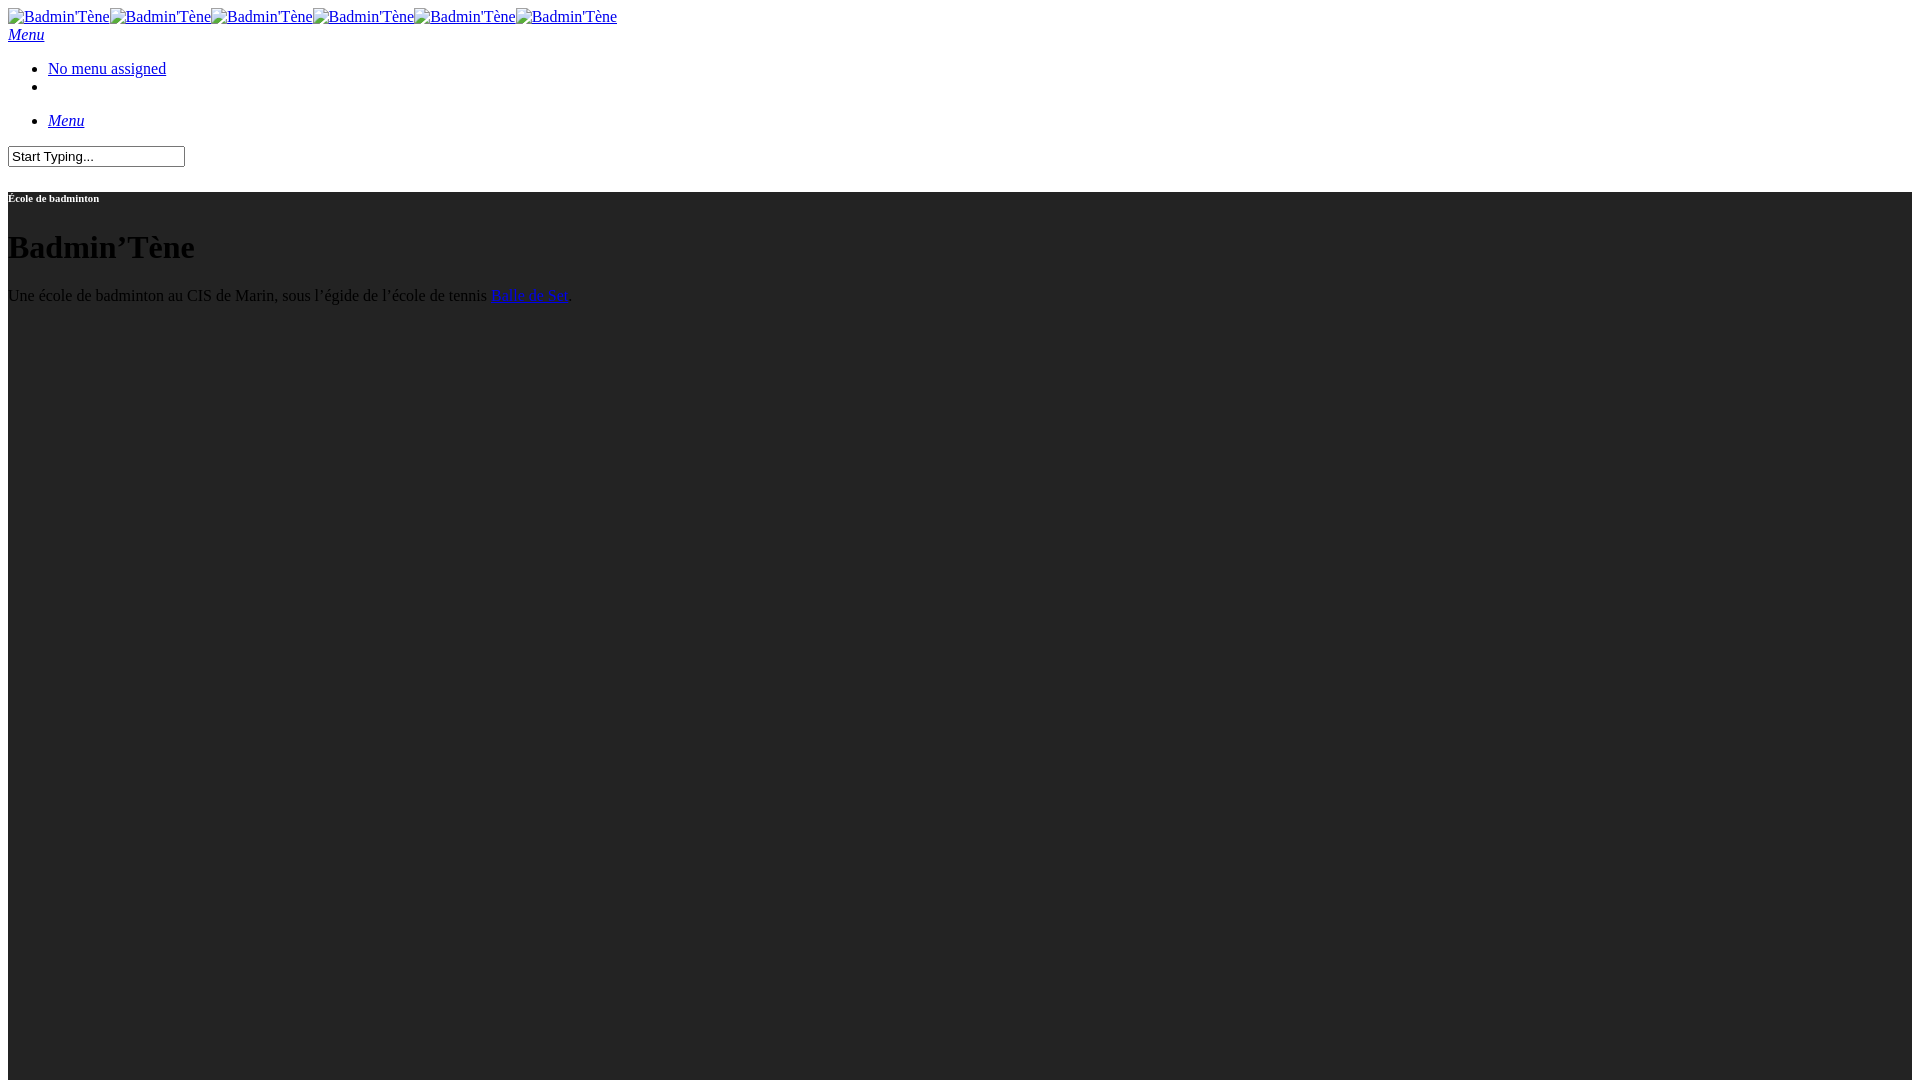 The width and height of the screenshot is (1920, 1080). Describe the element at coordinates (530, 296) in the screenshot. I see `Balle de Set` at that location.